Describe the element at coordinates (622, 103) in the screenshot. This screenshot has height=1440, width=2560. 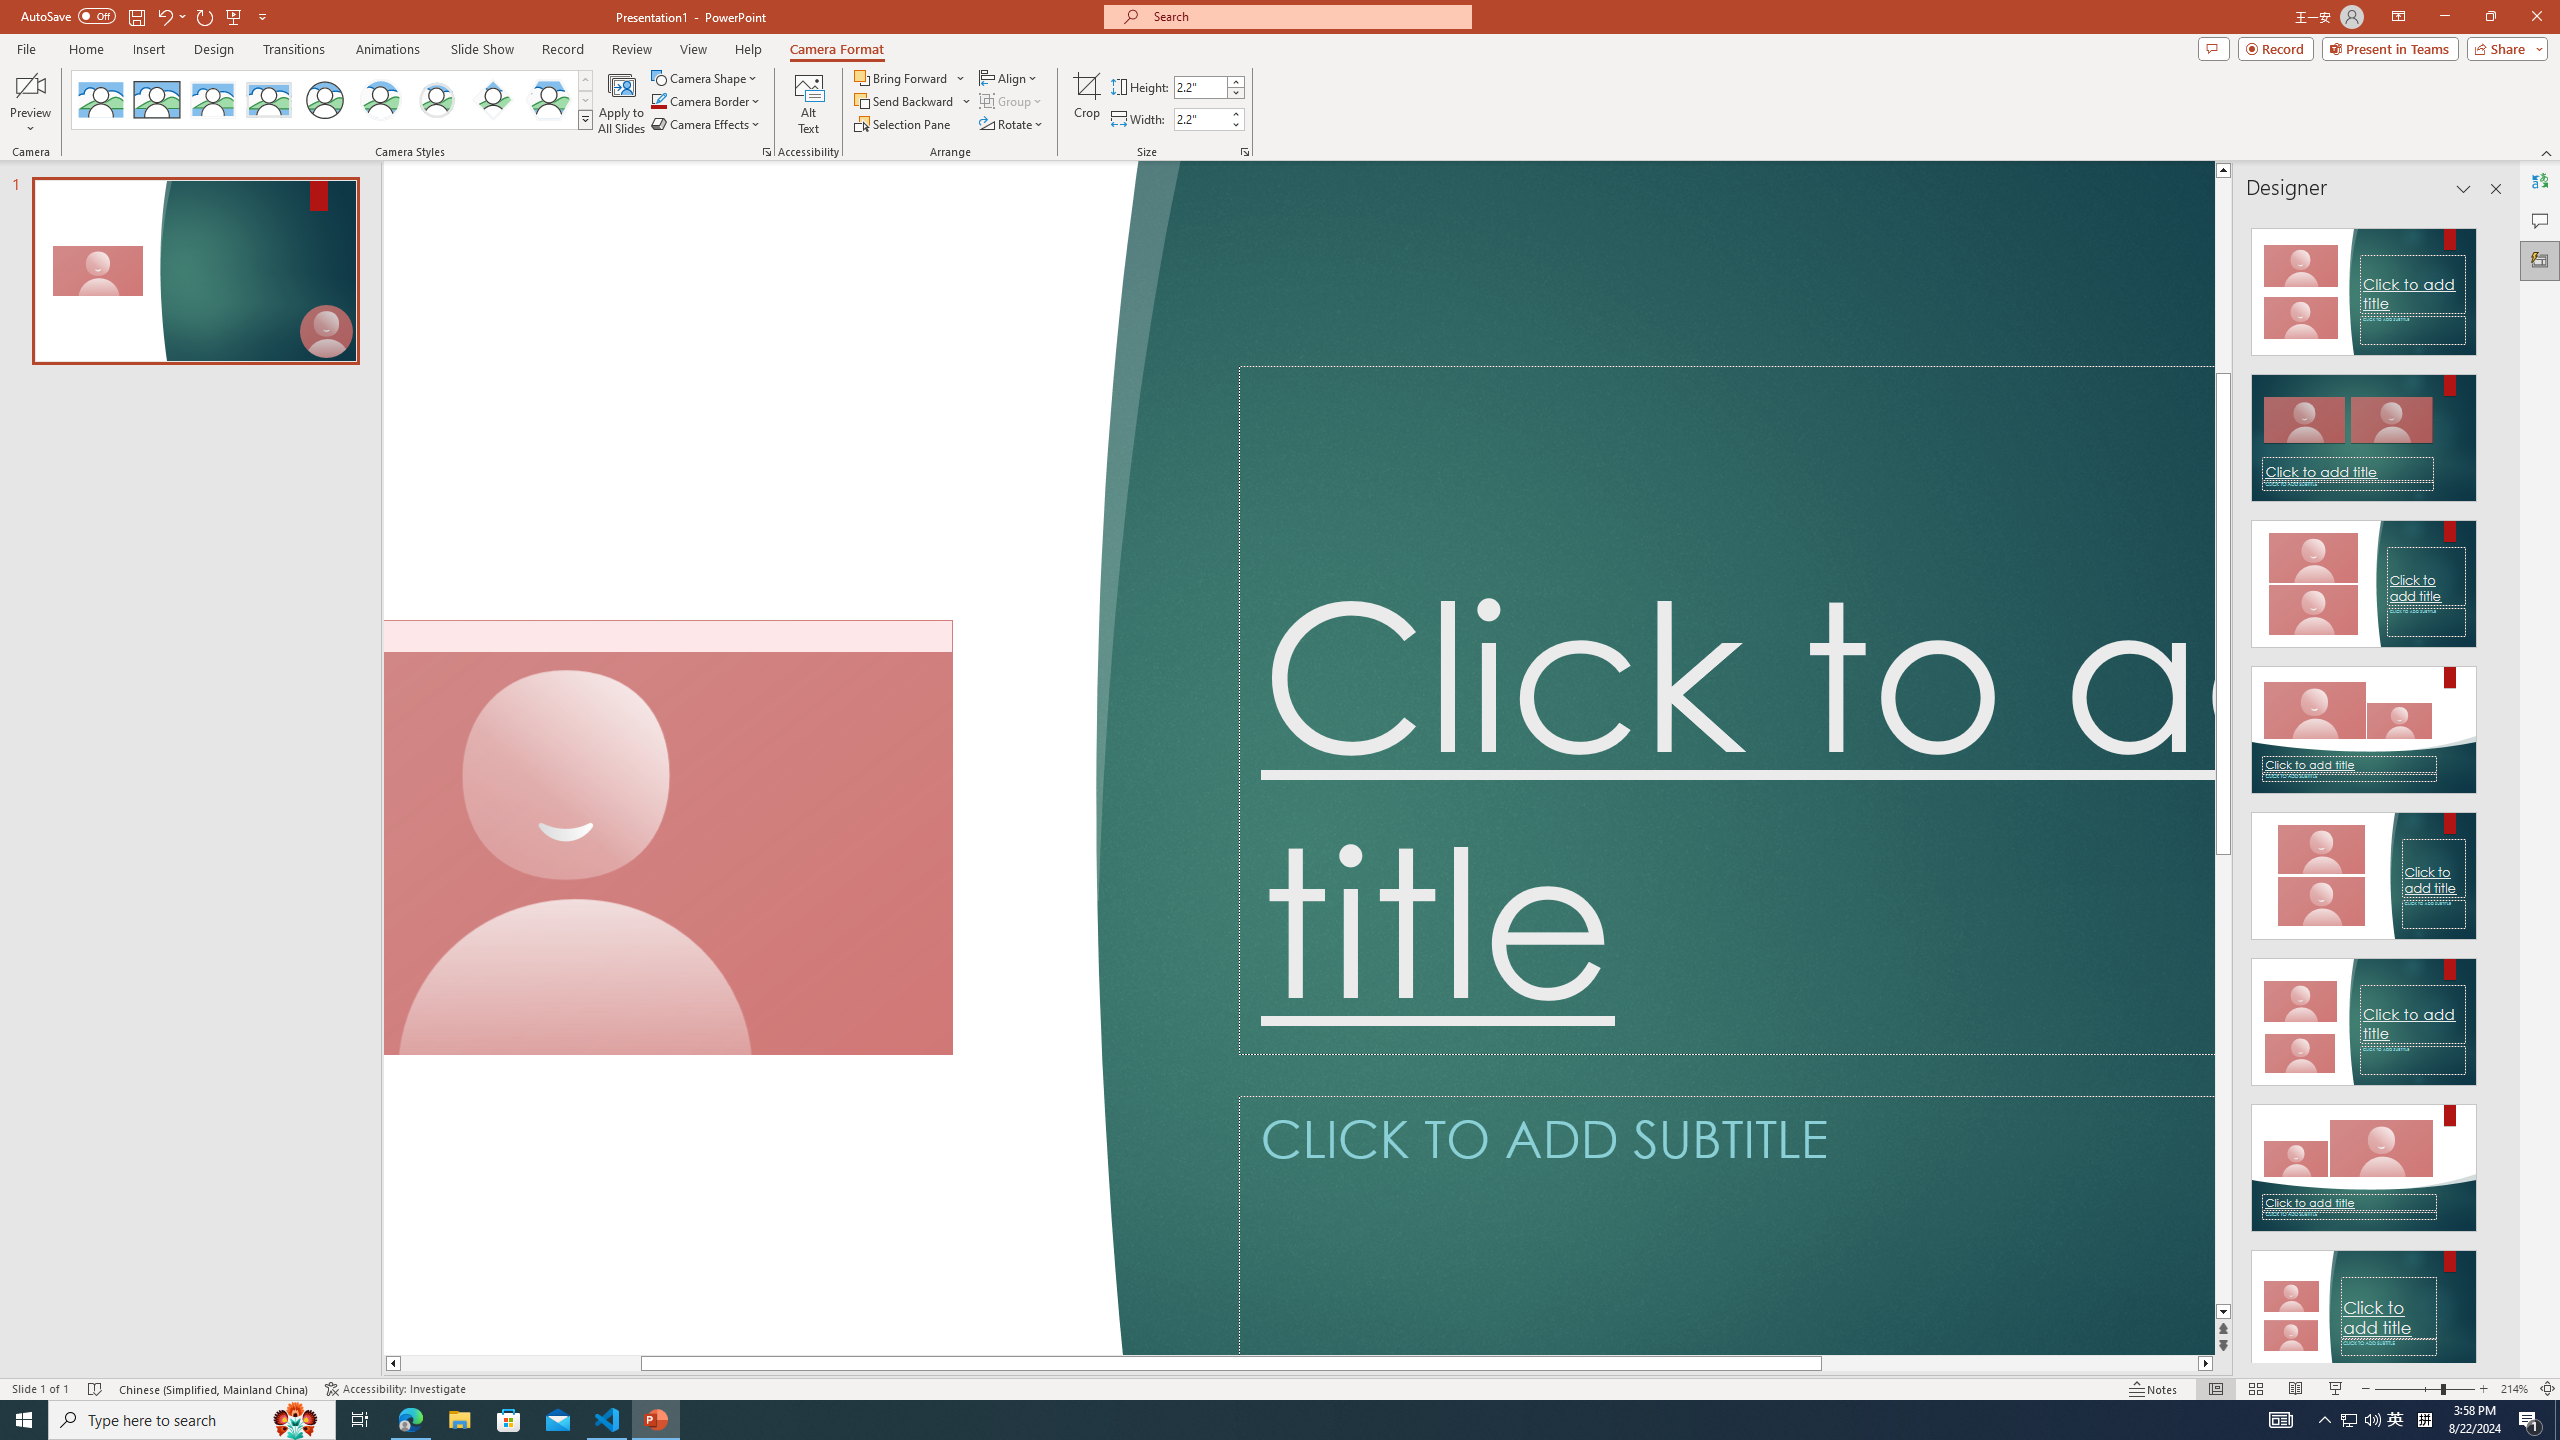
I see `Apply to All Slides` at that location.